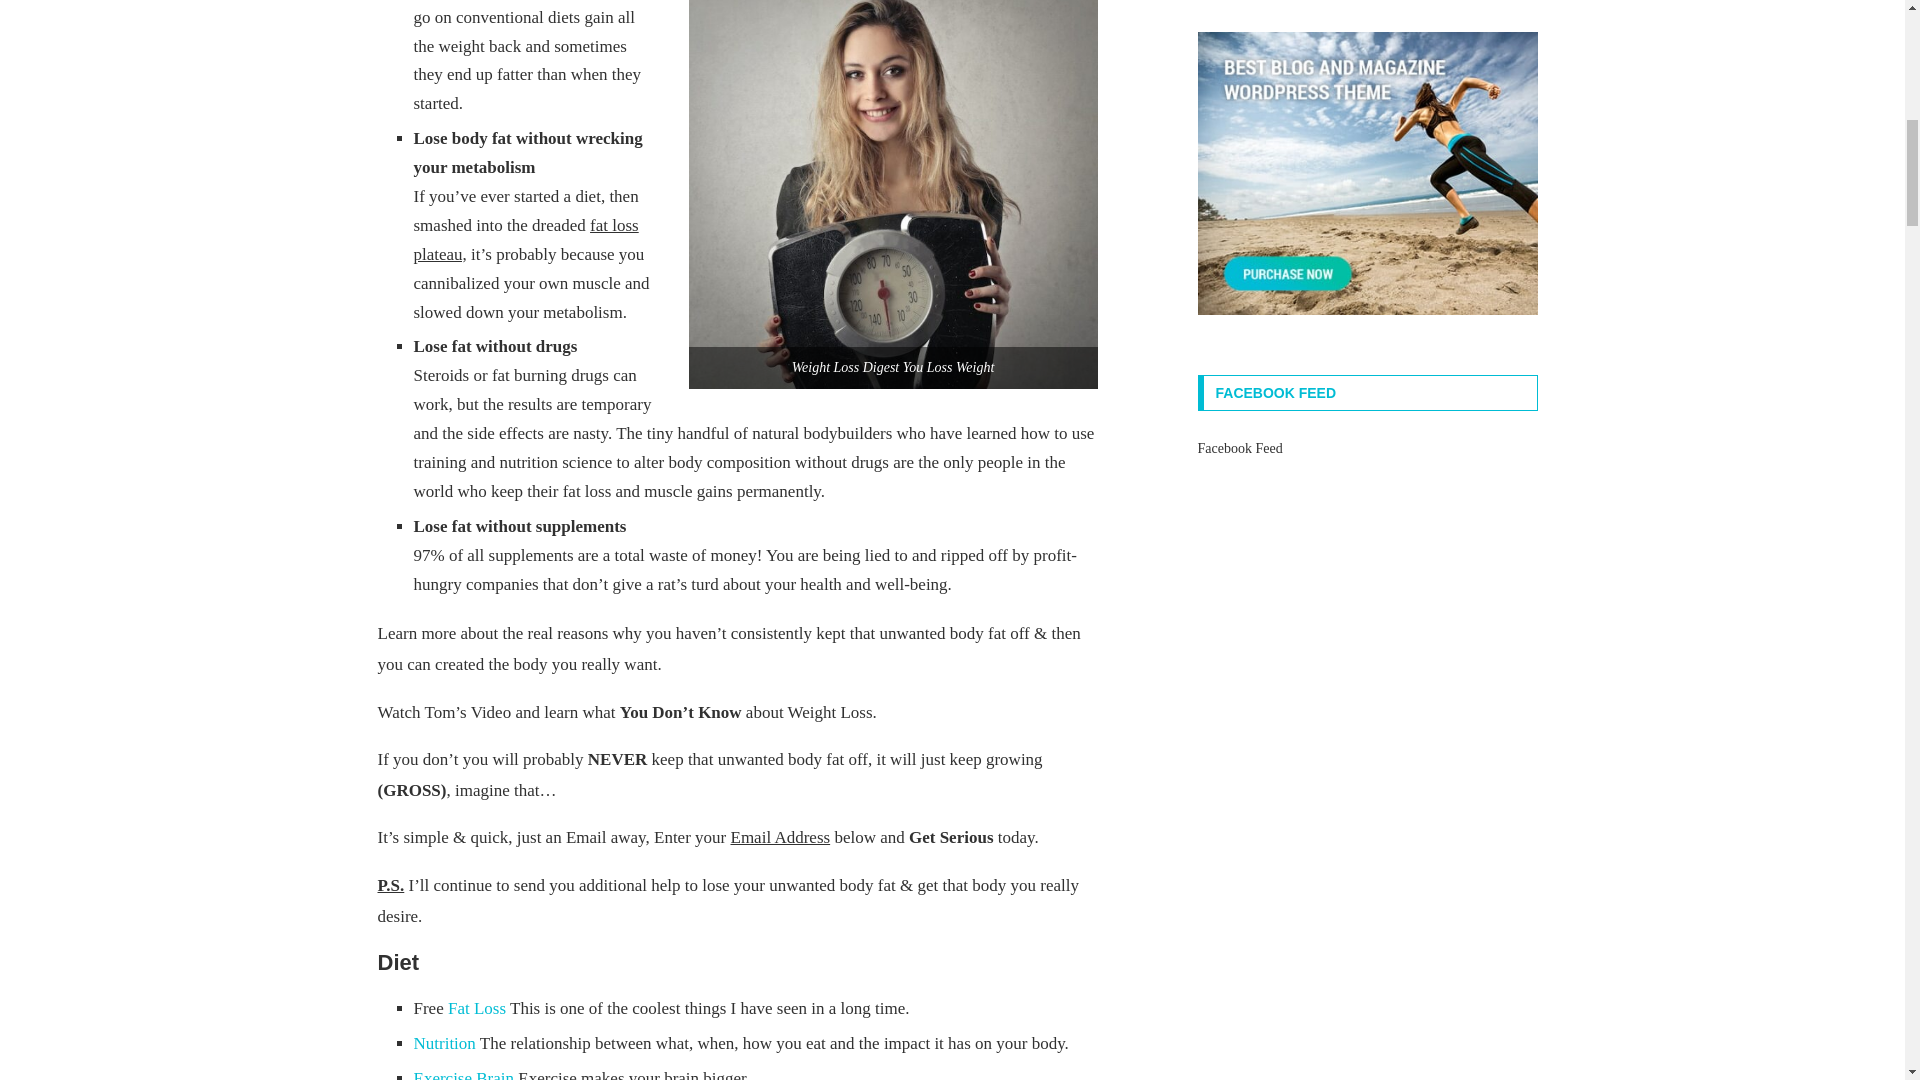 This screenshot has height=1080, width=1920. What do you see at coordinates (476, 1008) in the screenshot?
I see `Fat Loss` at bounding box center [476, 1008].